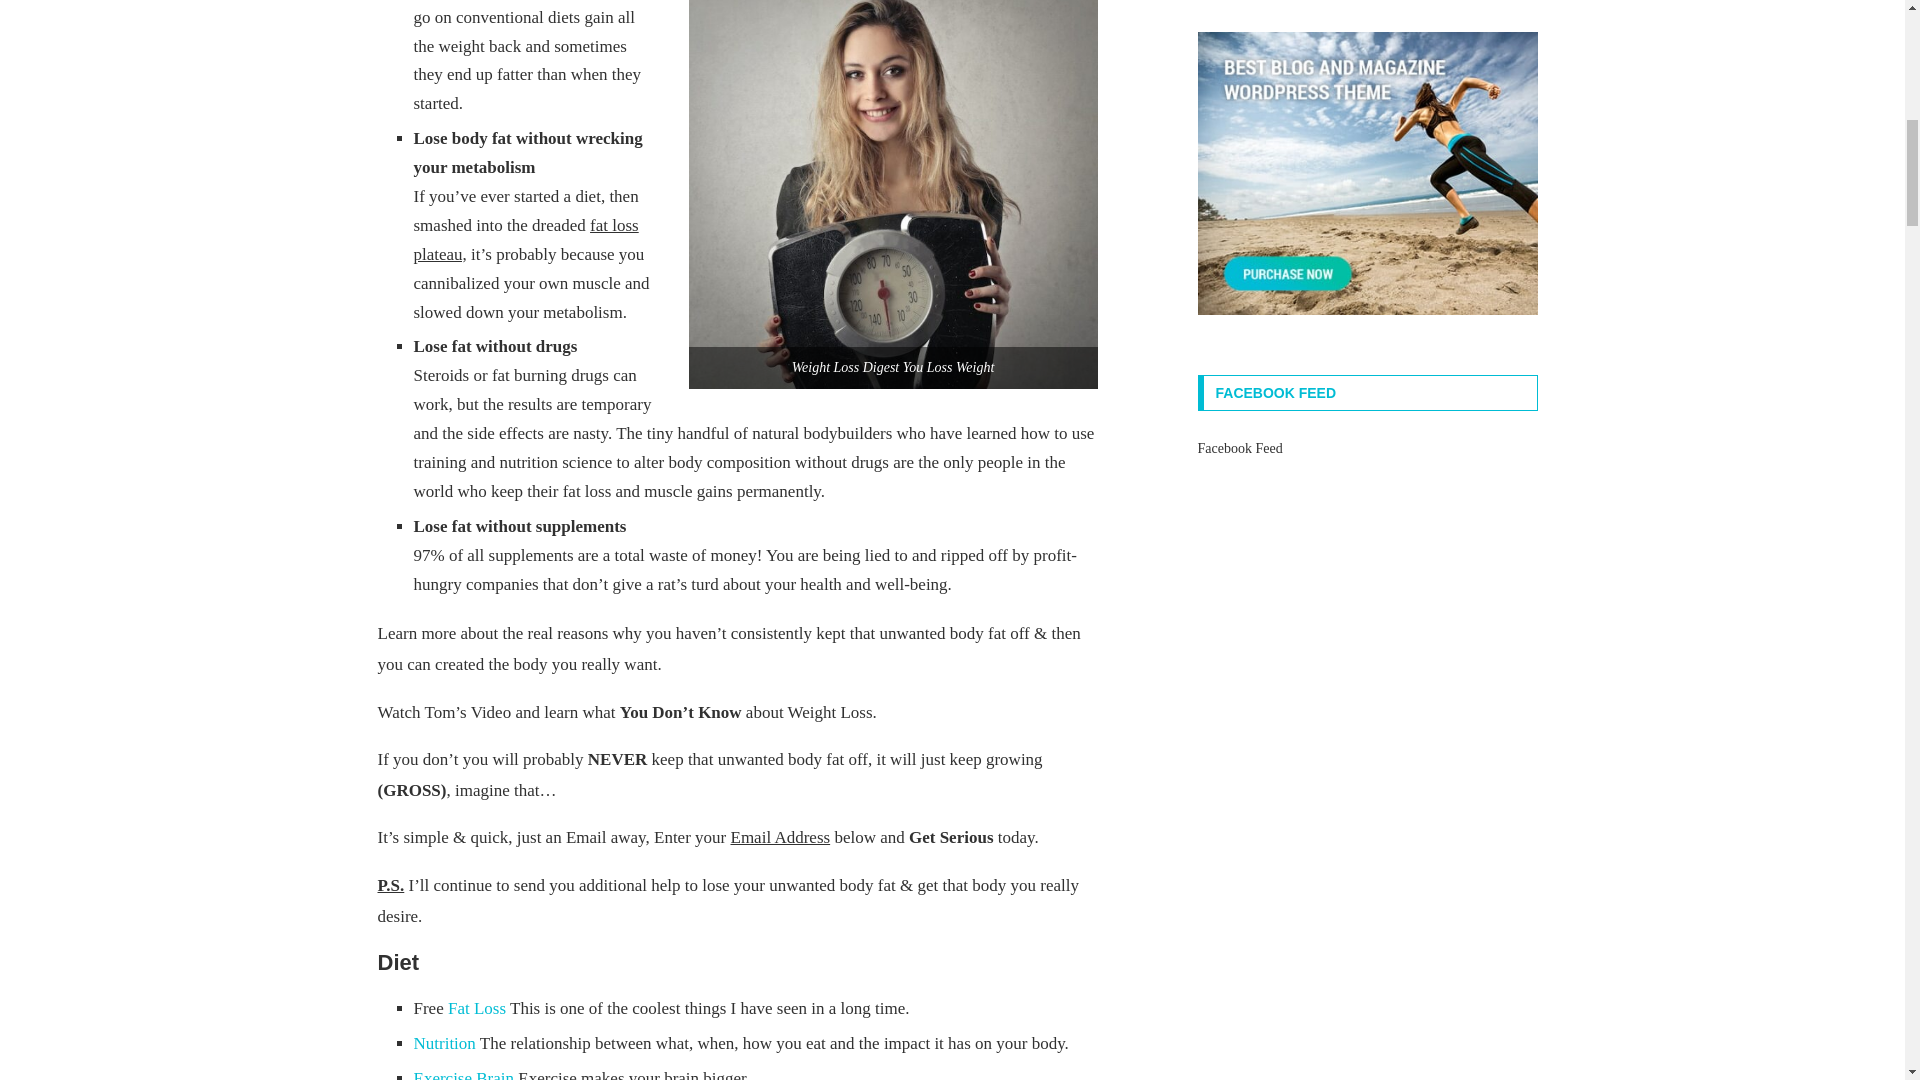 This screenshot has height=1080, width=1920. What do you see at coordinates (476, 1008) in the screenshot?
I see `Fat Loss` at bounding box center [476, 1008].